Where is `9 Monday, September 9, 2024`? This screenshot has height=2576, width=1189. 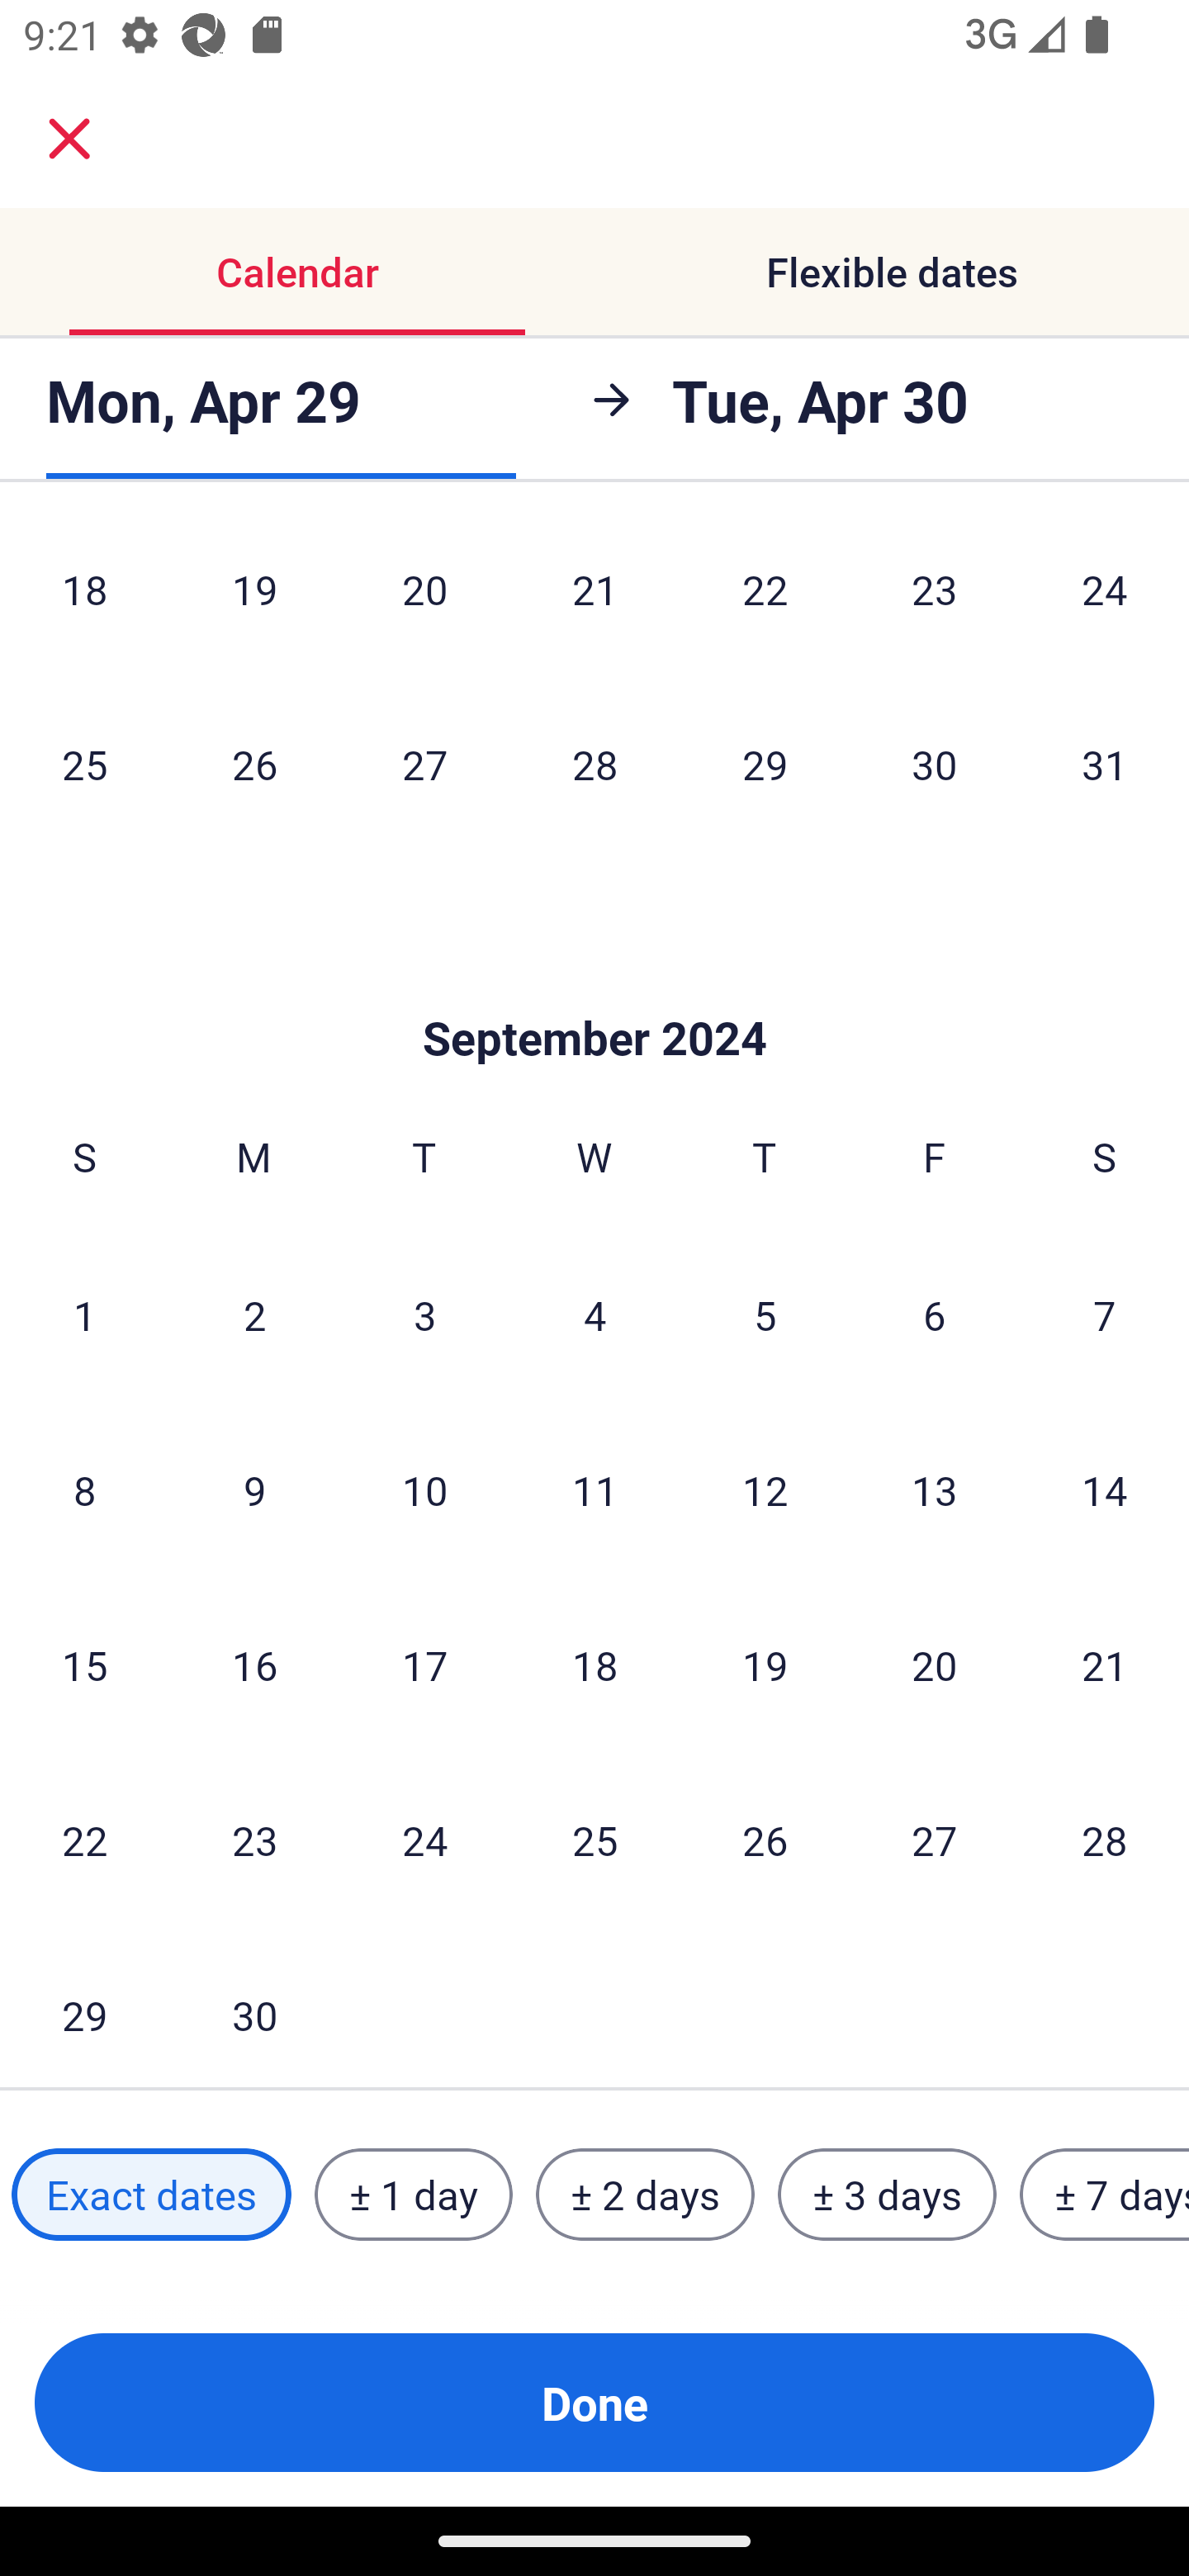 9 Monday, September 9, 2024 is located at coordinates (254, 1489).